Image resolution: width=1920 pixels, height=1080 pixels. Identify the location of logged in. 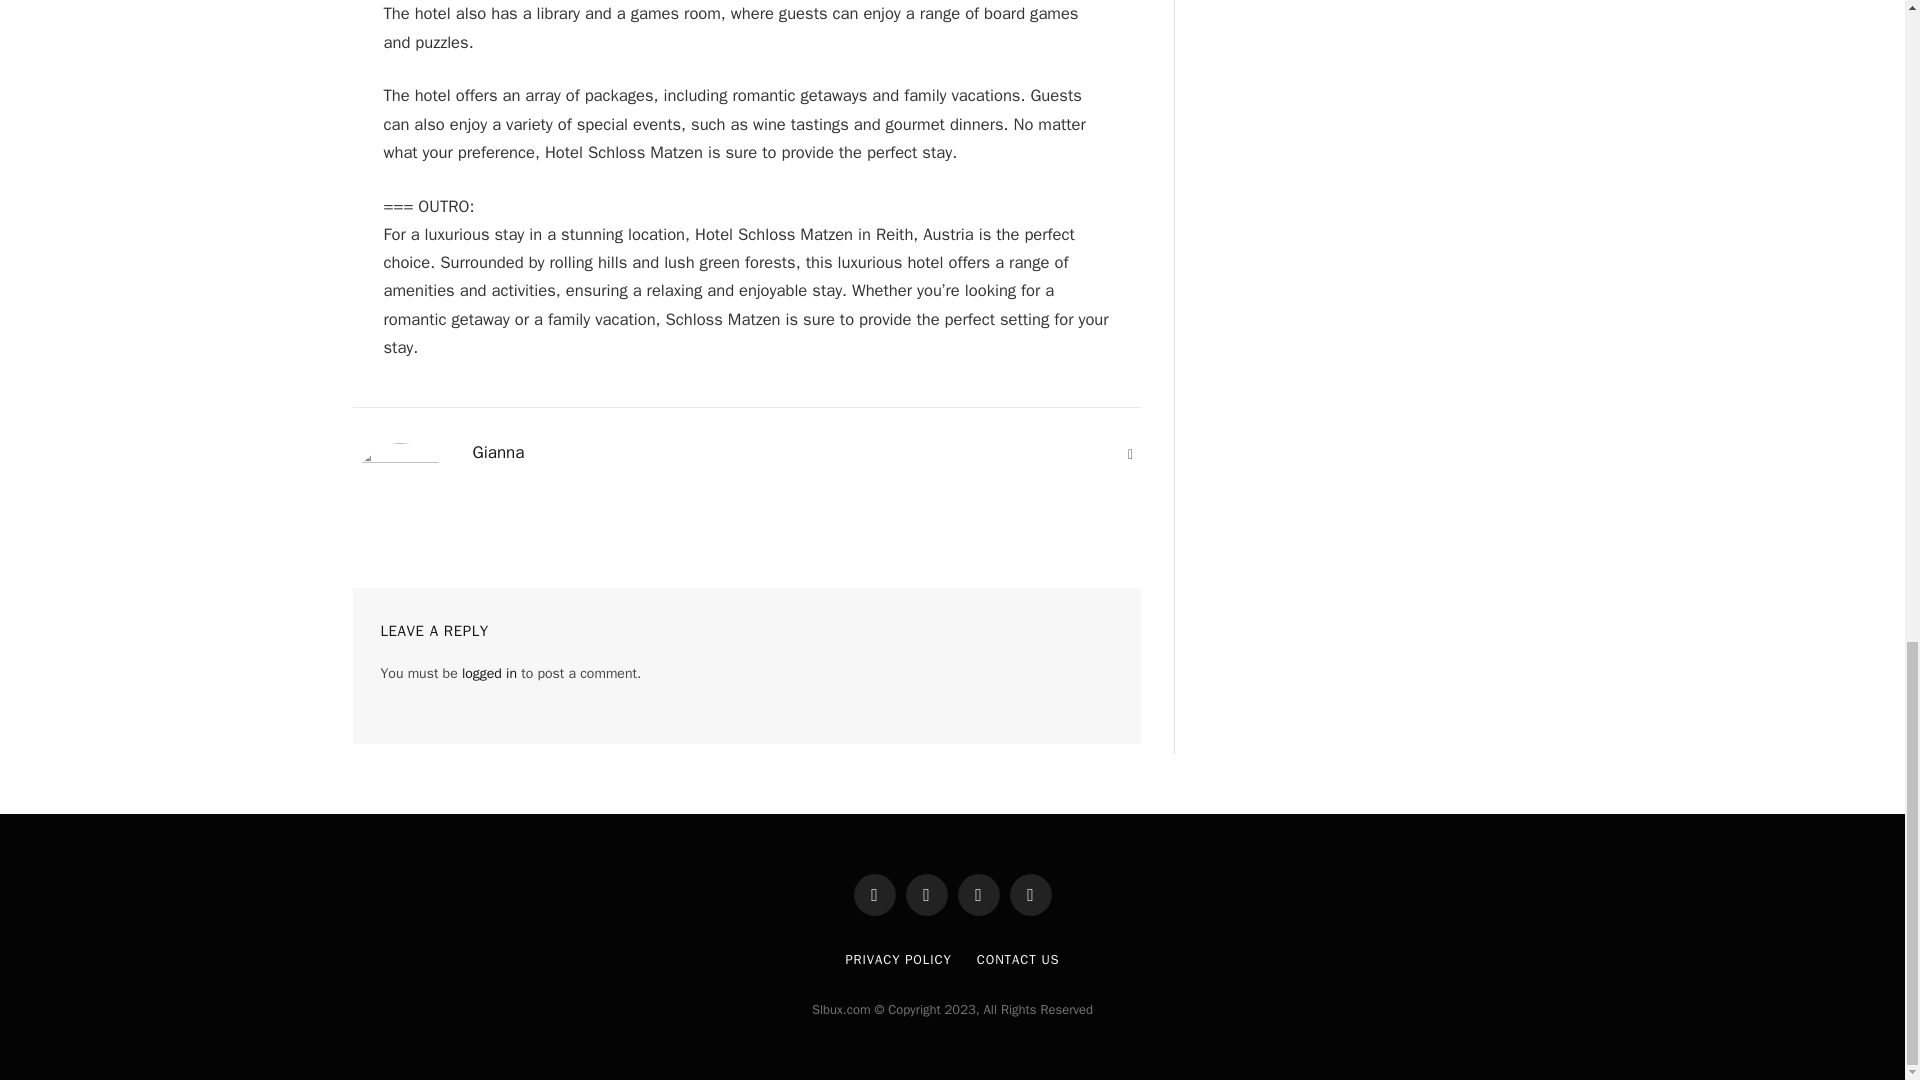
(489, 673).